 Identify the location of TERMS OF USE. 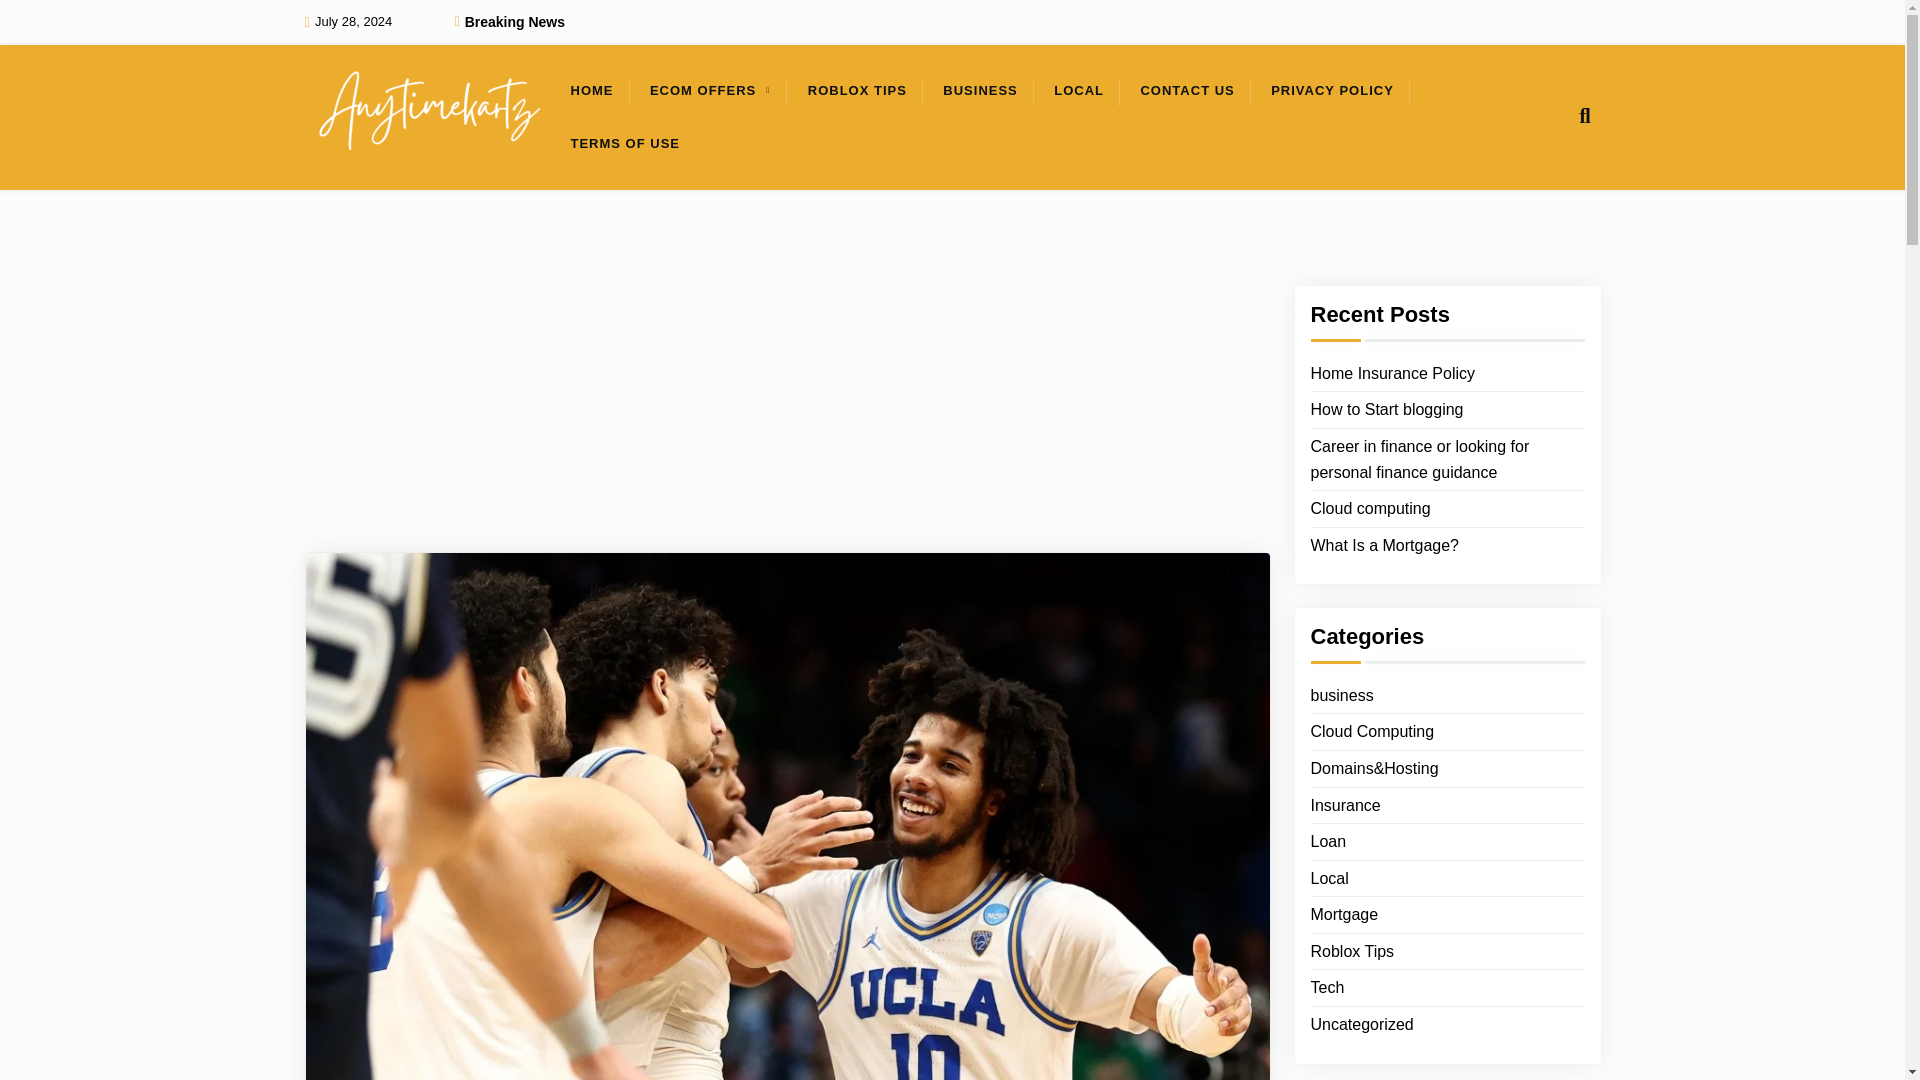
(624, 144).